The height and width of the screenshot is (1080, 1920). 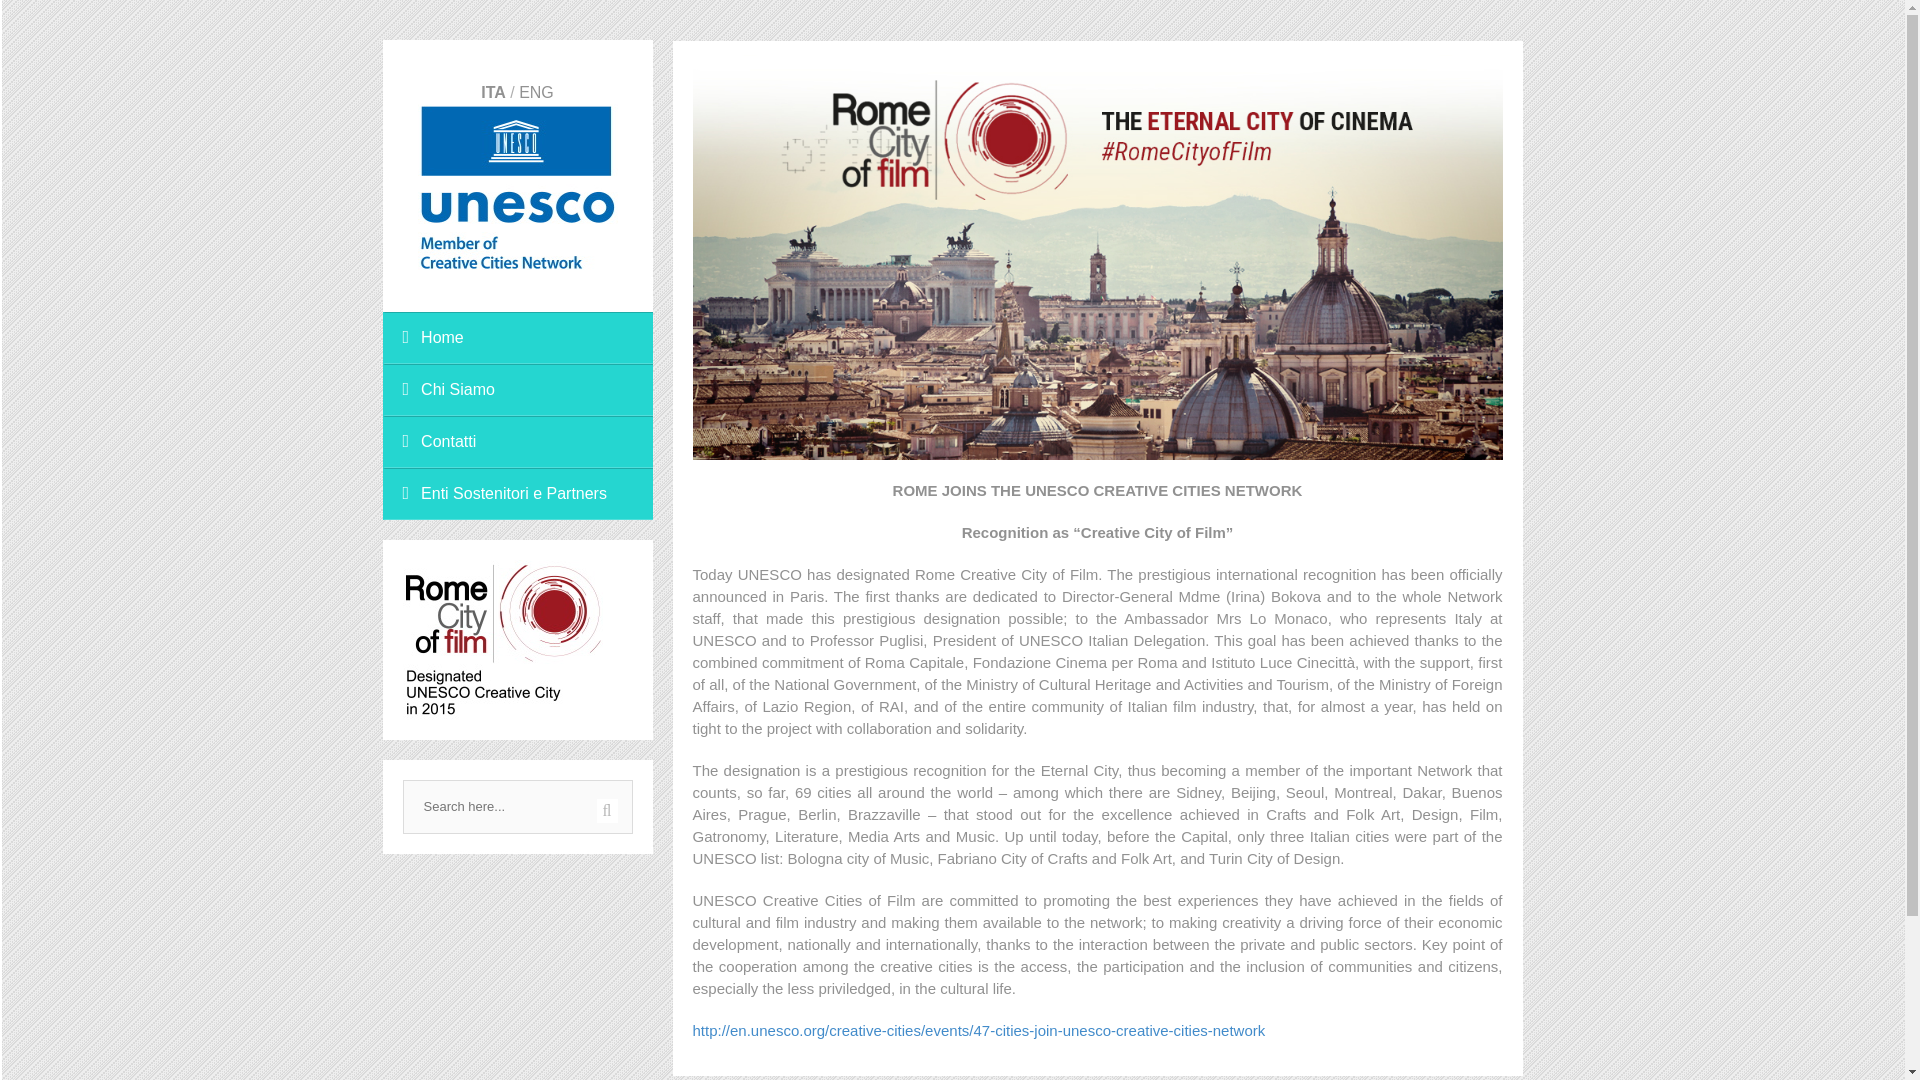 I want to click on Home, so click(x=517, y=338).